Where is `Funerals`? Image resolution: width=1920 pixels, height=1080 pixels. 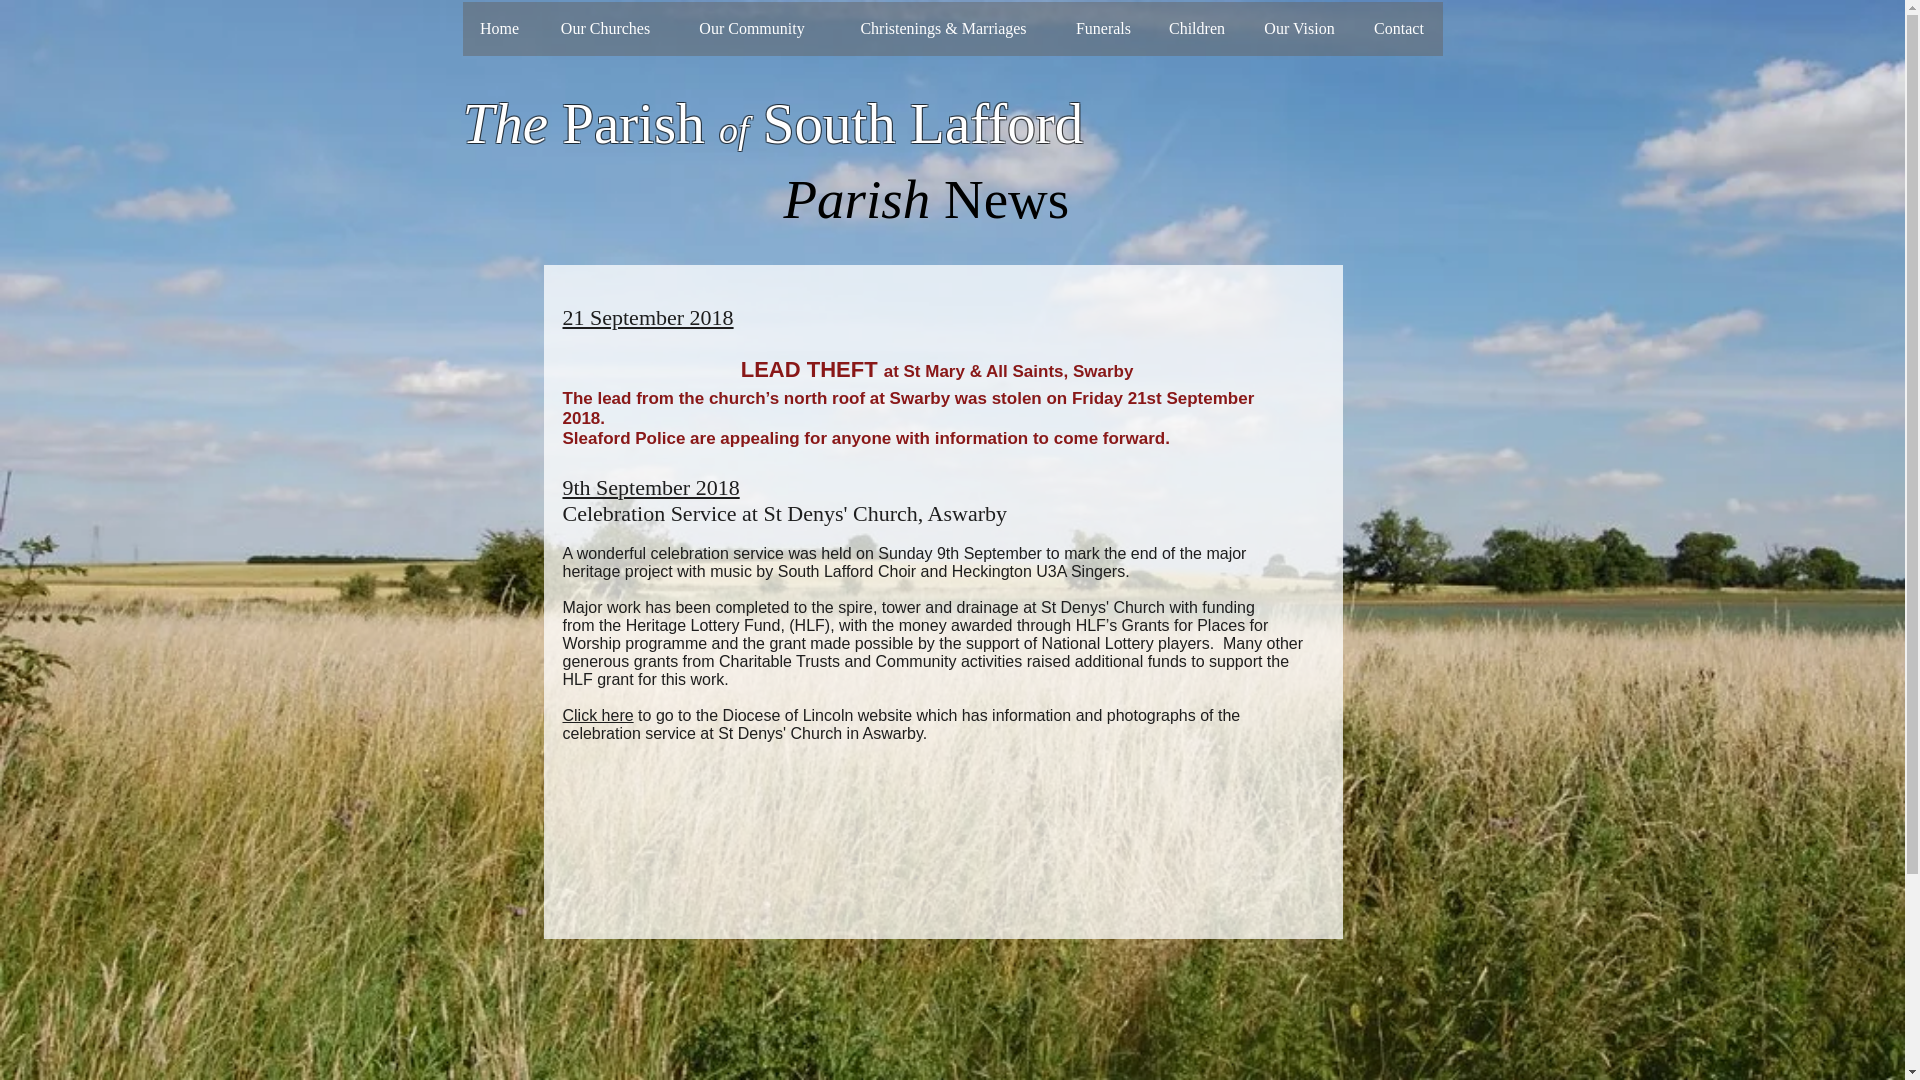
Funerals is located at coordinates (1102, 29).